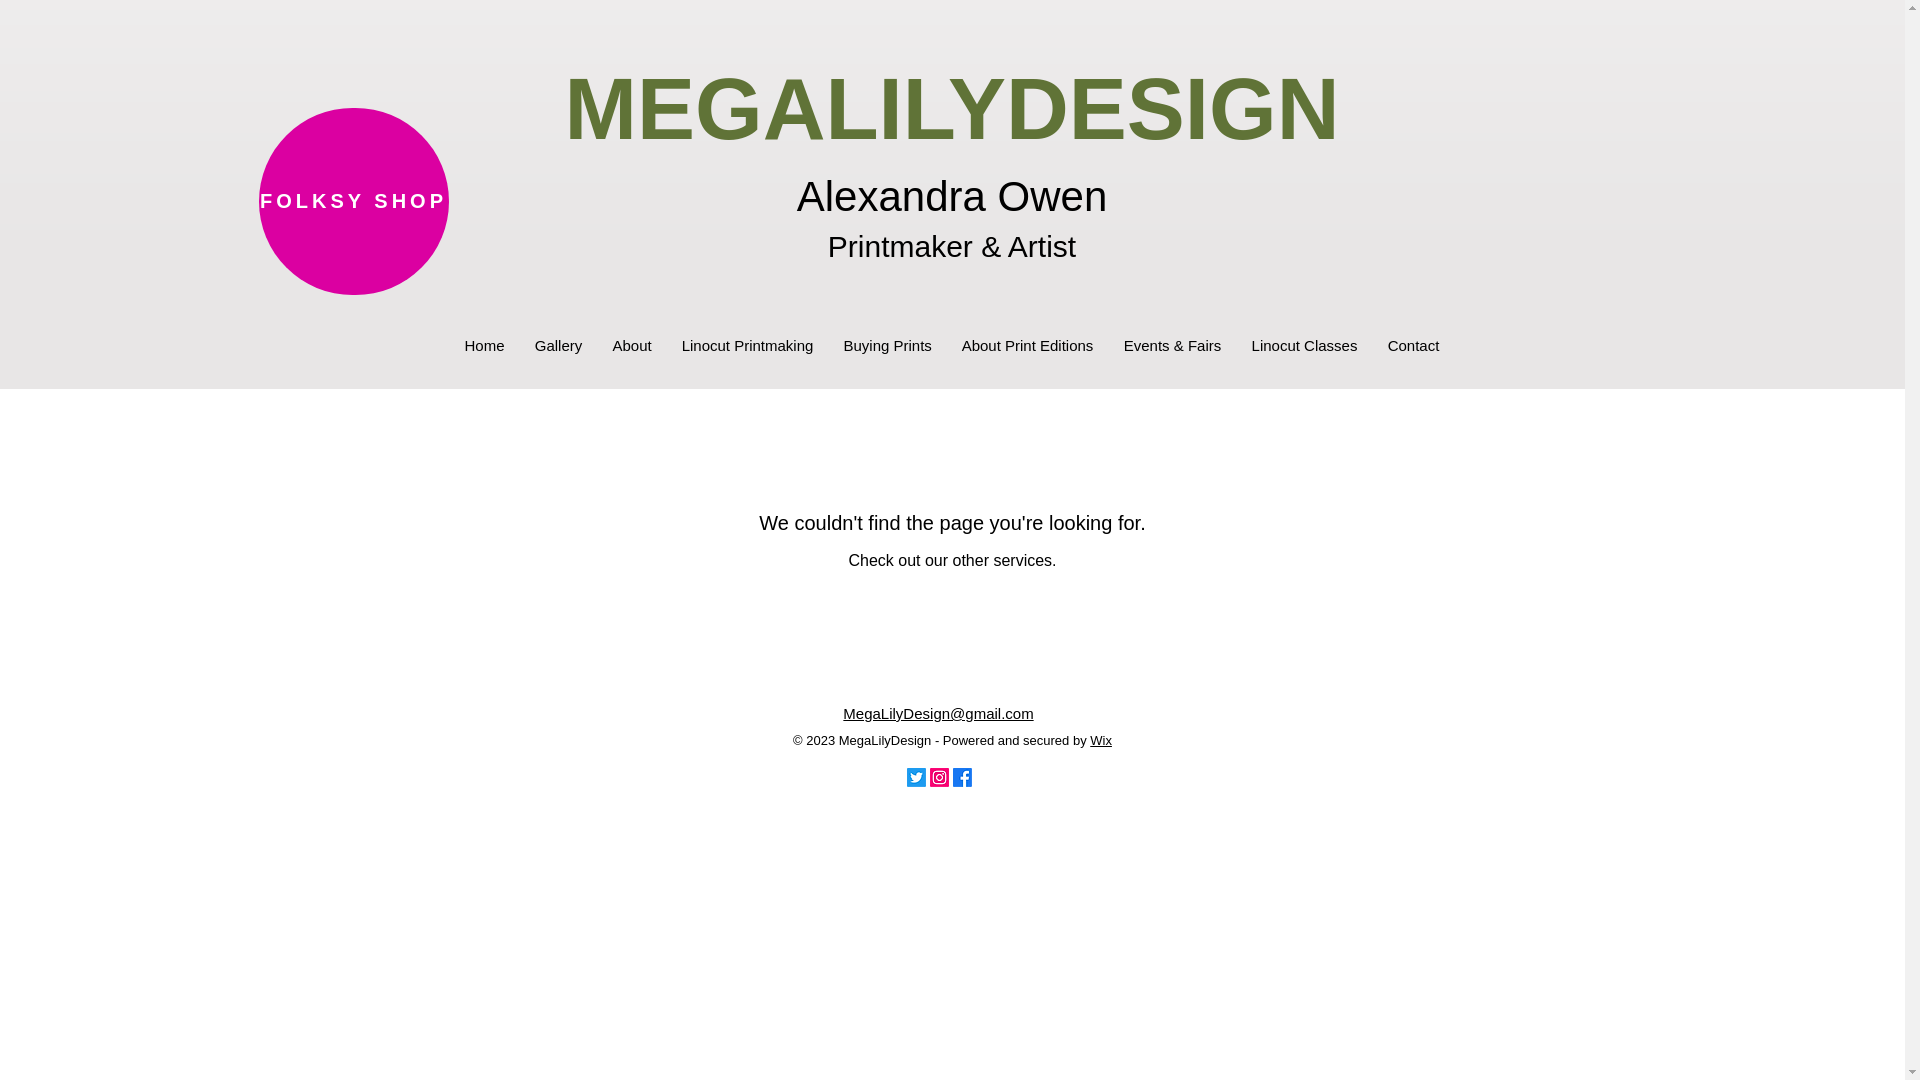 This screenshot has height=1080, width=1920. I want to click on Wix, so click(1100, 740).